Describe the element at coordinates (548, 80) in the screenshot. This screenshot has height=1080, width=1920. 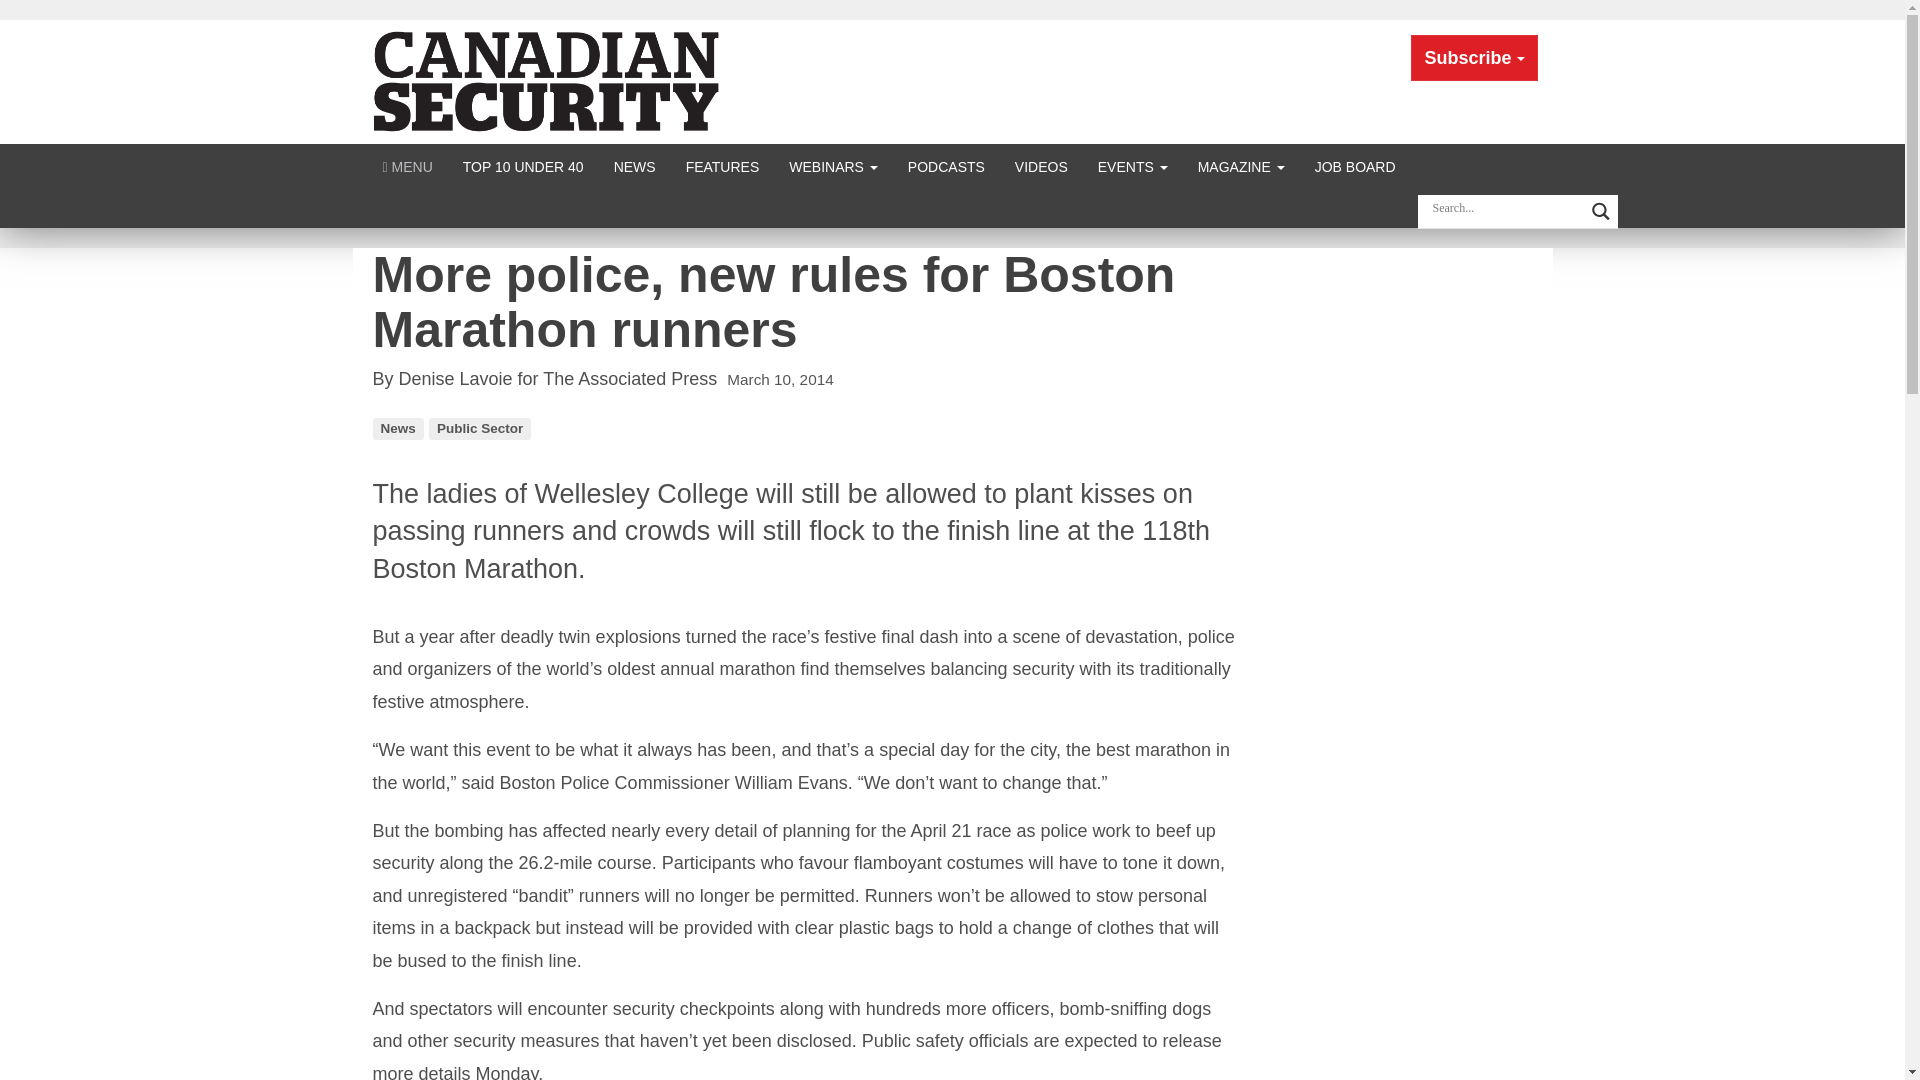
I see `Canadian Security Magazine` at that location.